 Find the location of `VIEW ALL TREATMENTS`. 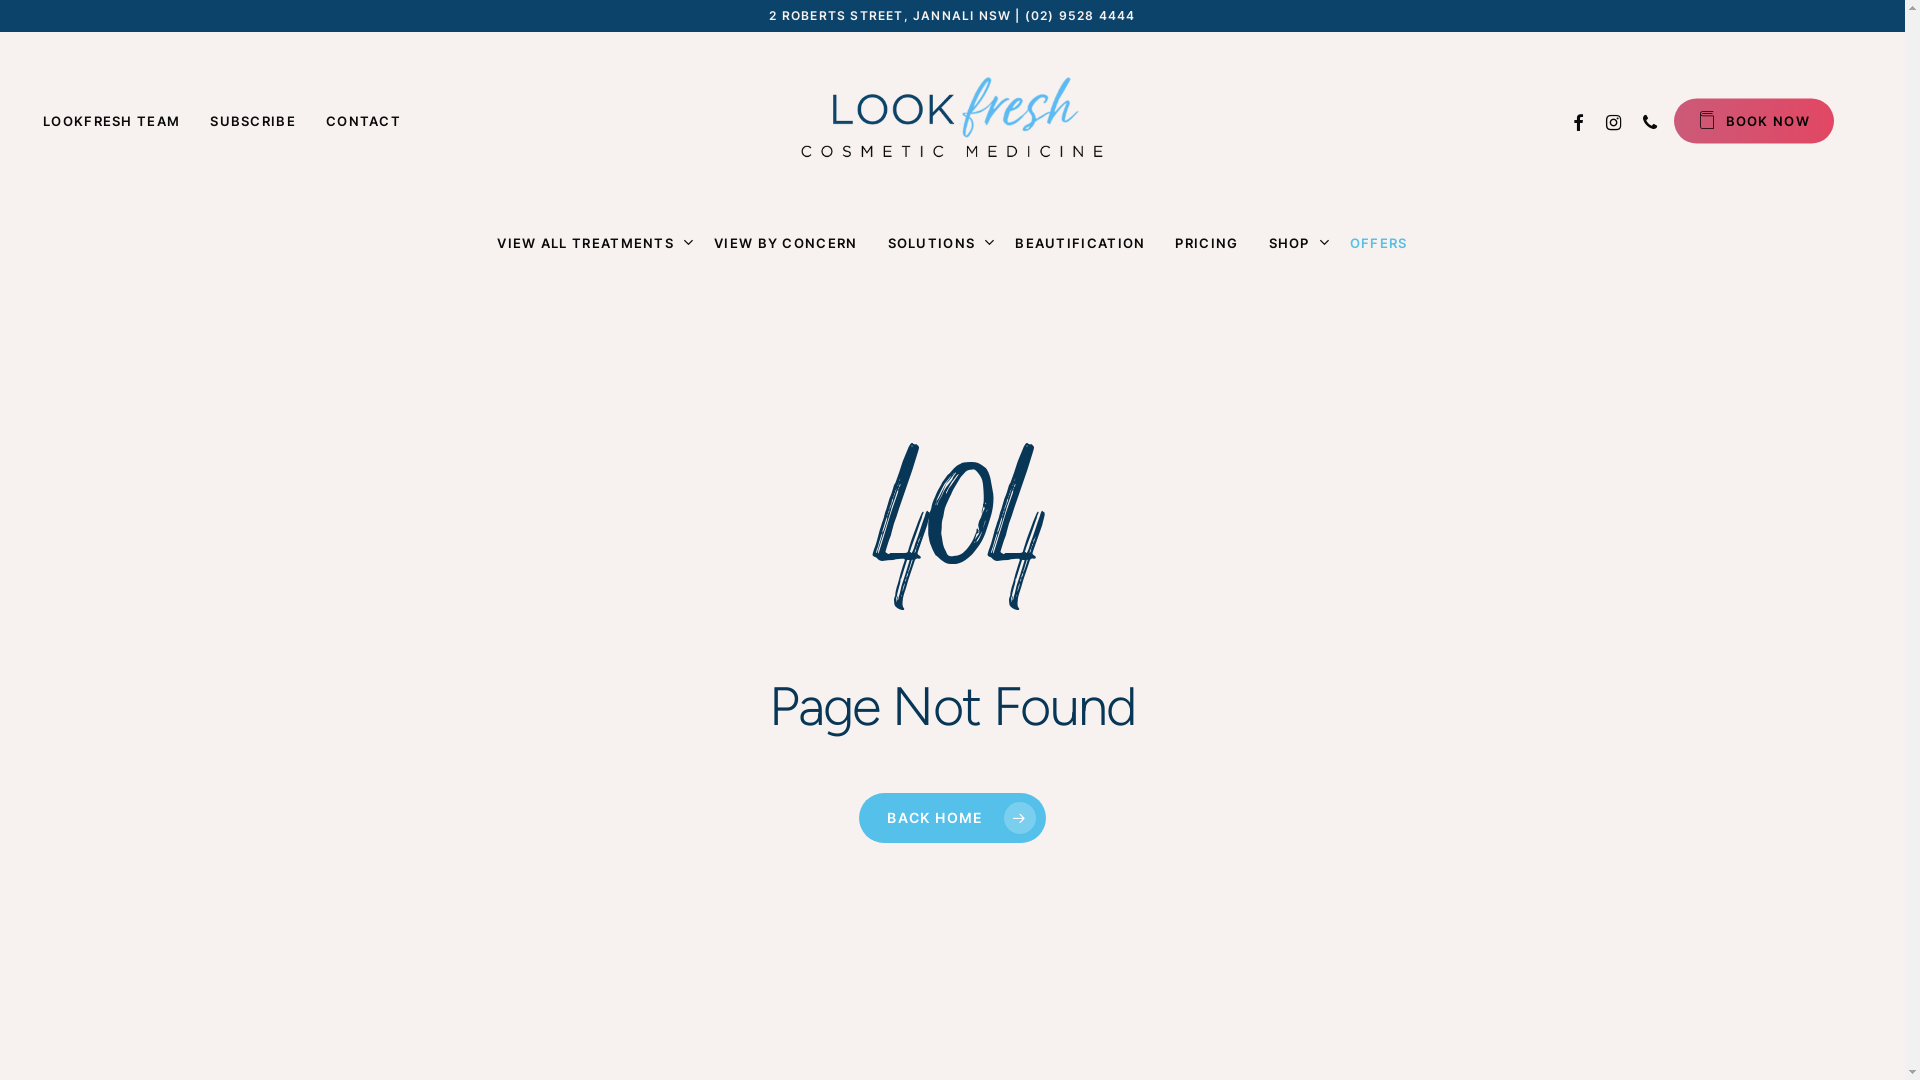

VIEW ALL TREATMENTS is located at coordinates (590, 243).